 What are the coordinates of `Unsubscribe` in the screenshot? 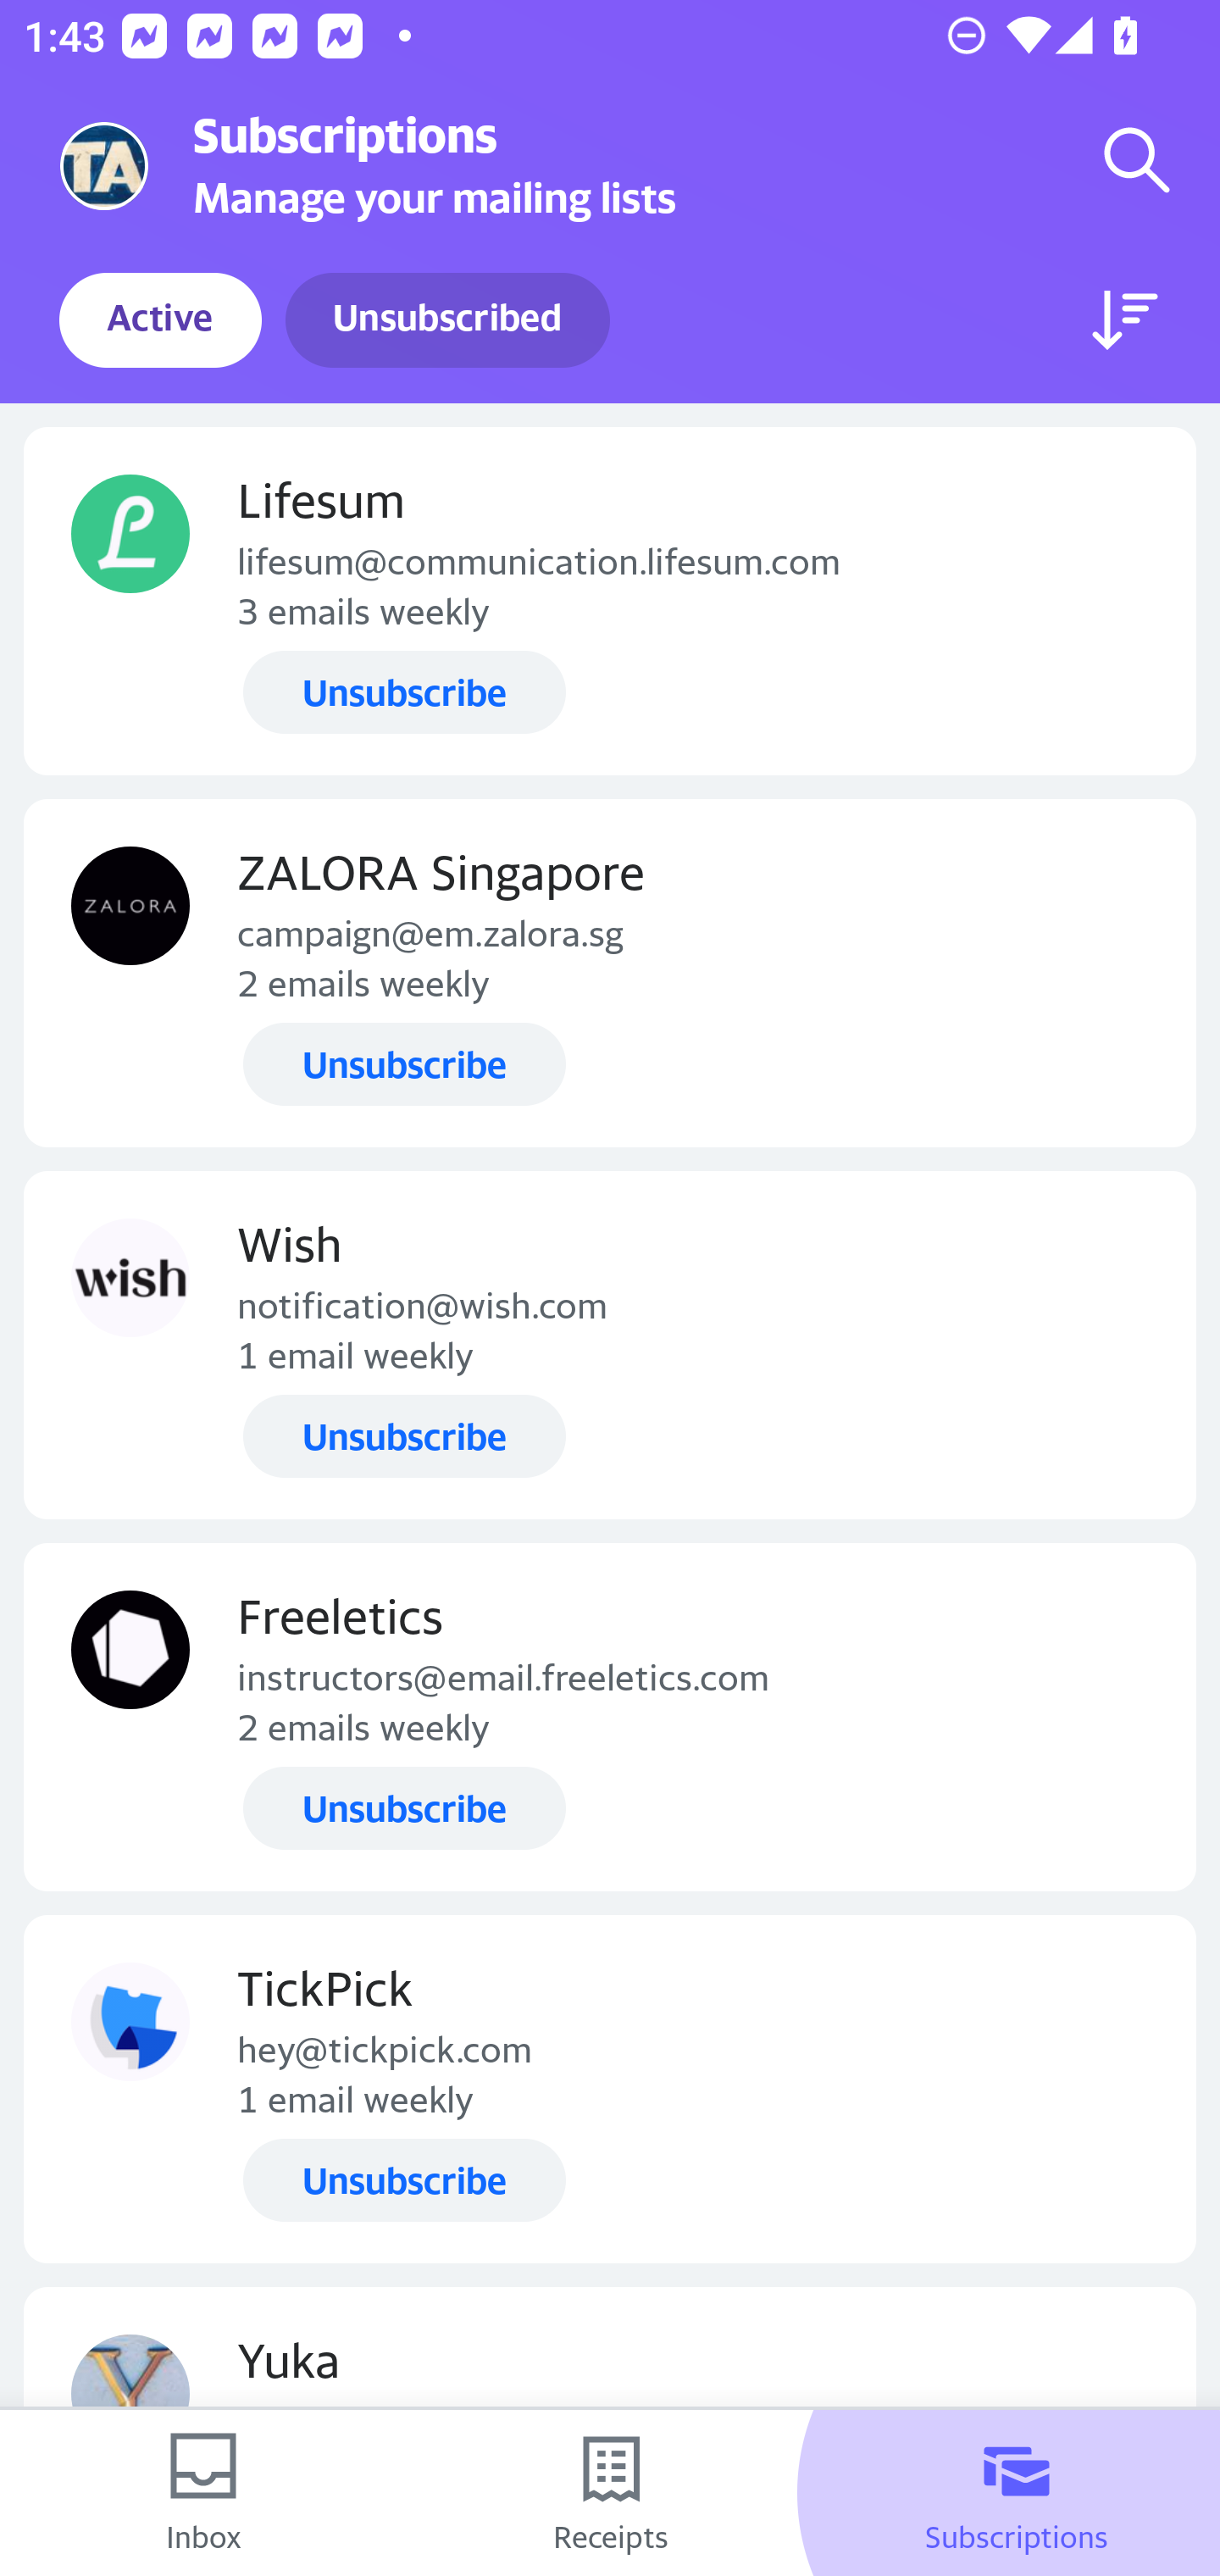 It's located at (404, 1063).